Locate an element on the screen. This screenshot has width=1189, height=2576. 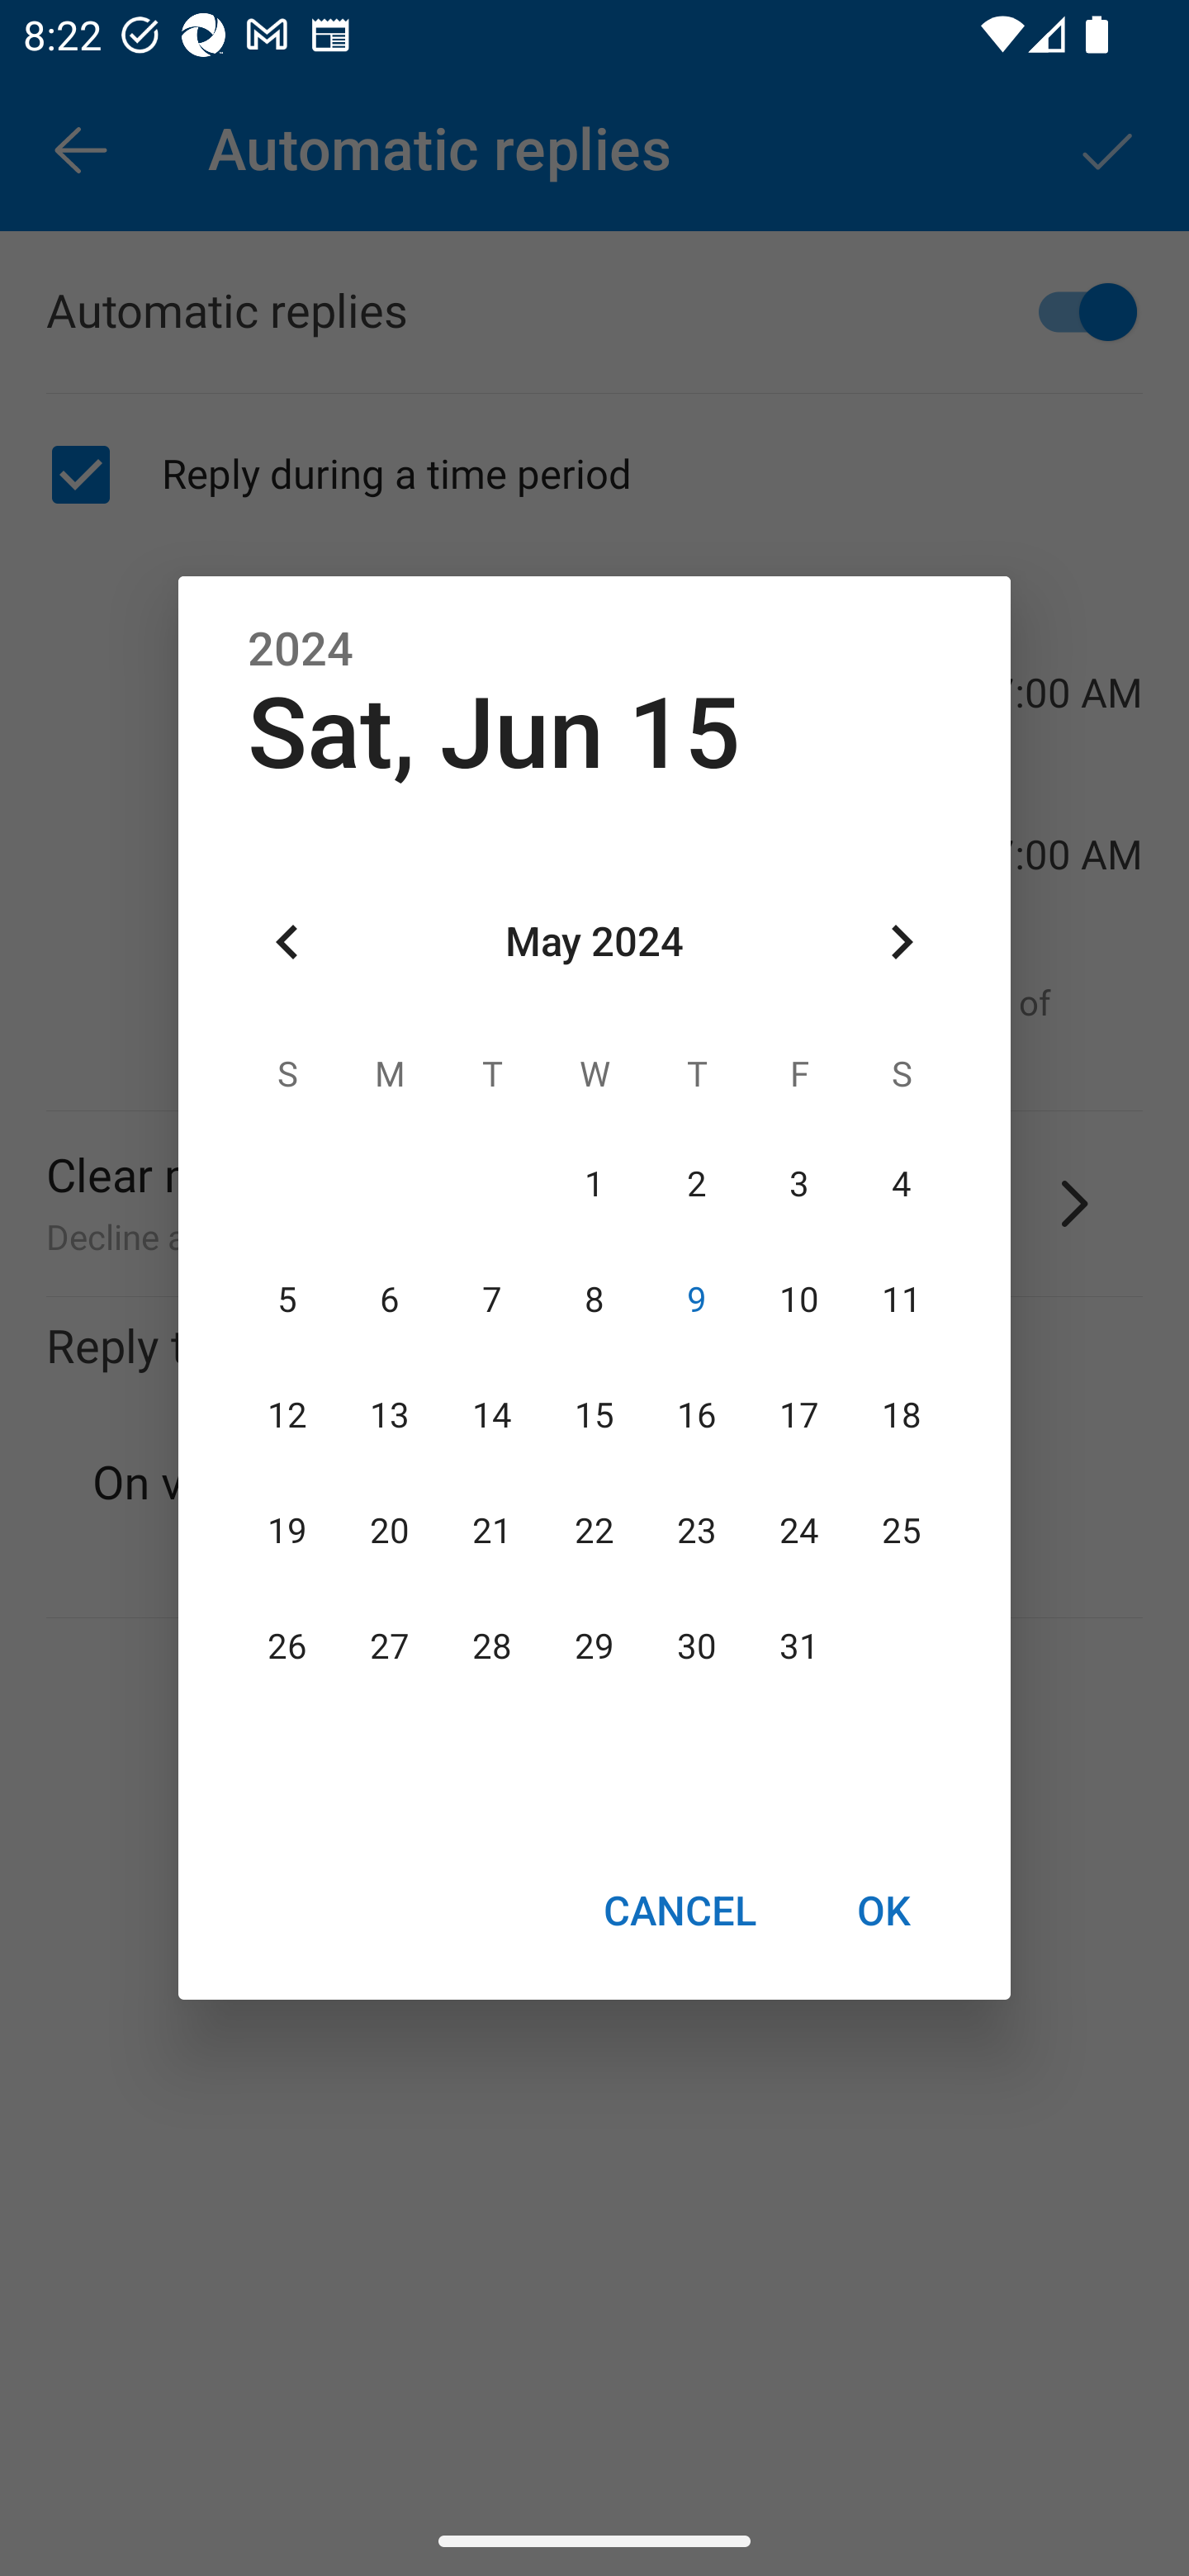
20 20 May 2024 is located at coordinates (390, 1531).